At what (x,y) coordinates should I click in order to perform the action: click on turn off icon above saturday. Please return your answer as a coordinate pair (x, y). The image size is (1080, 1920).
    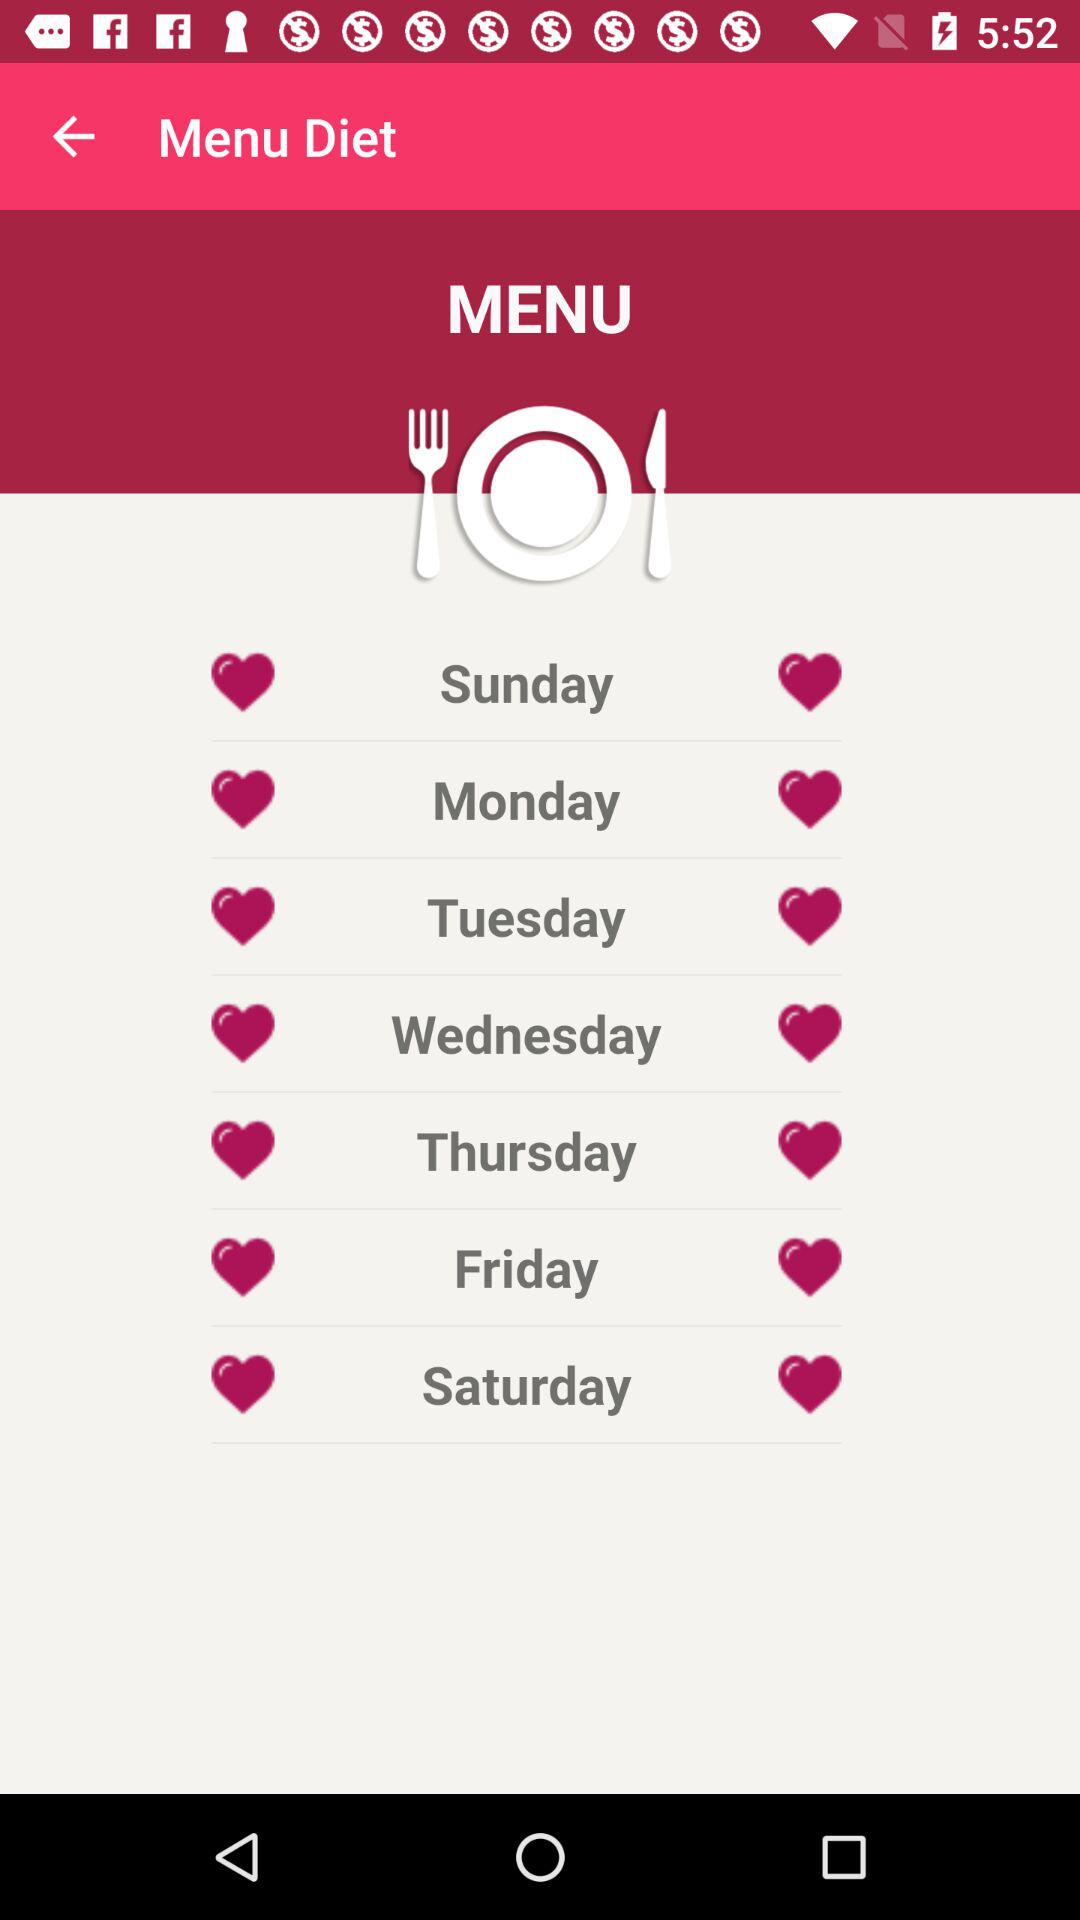
    Looking at the image, I should click on (526, 1267).